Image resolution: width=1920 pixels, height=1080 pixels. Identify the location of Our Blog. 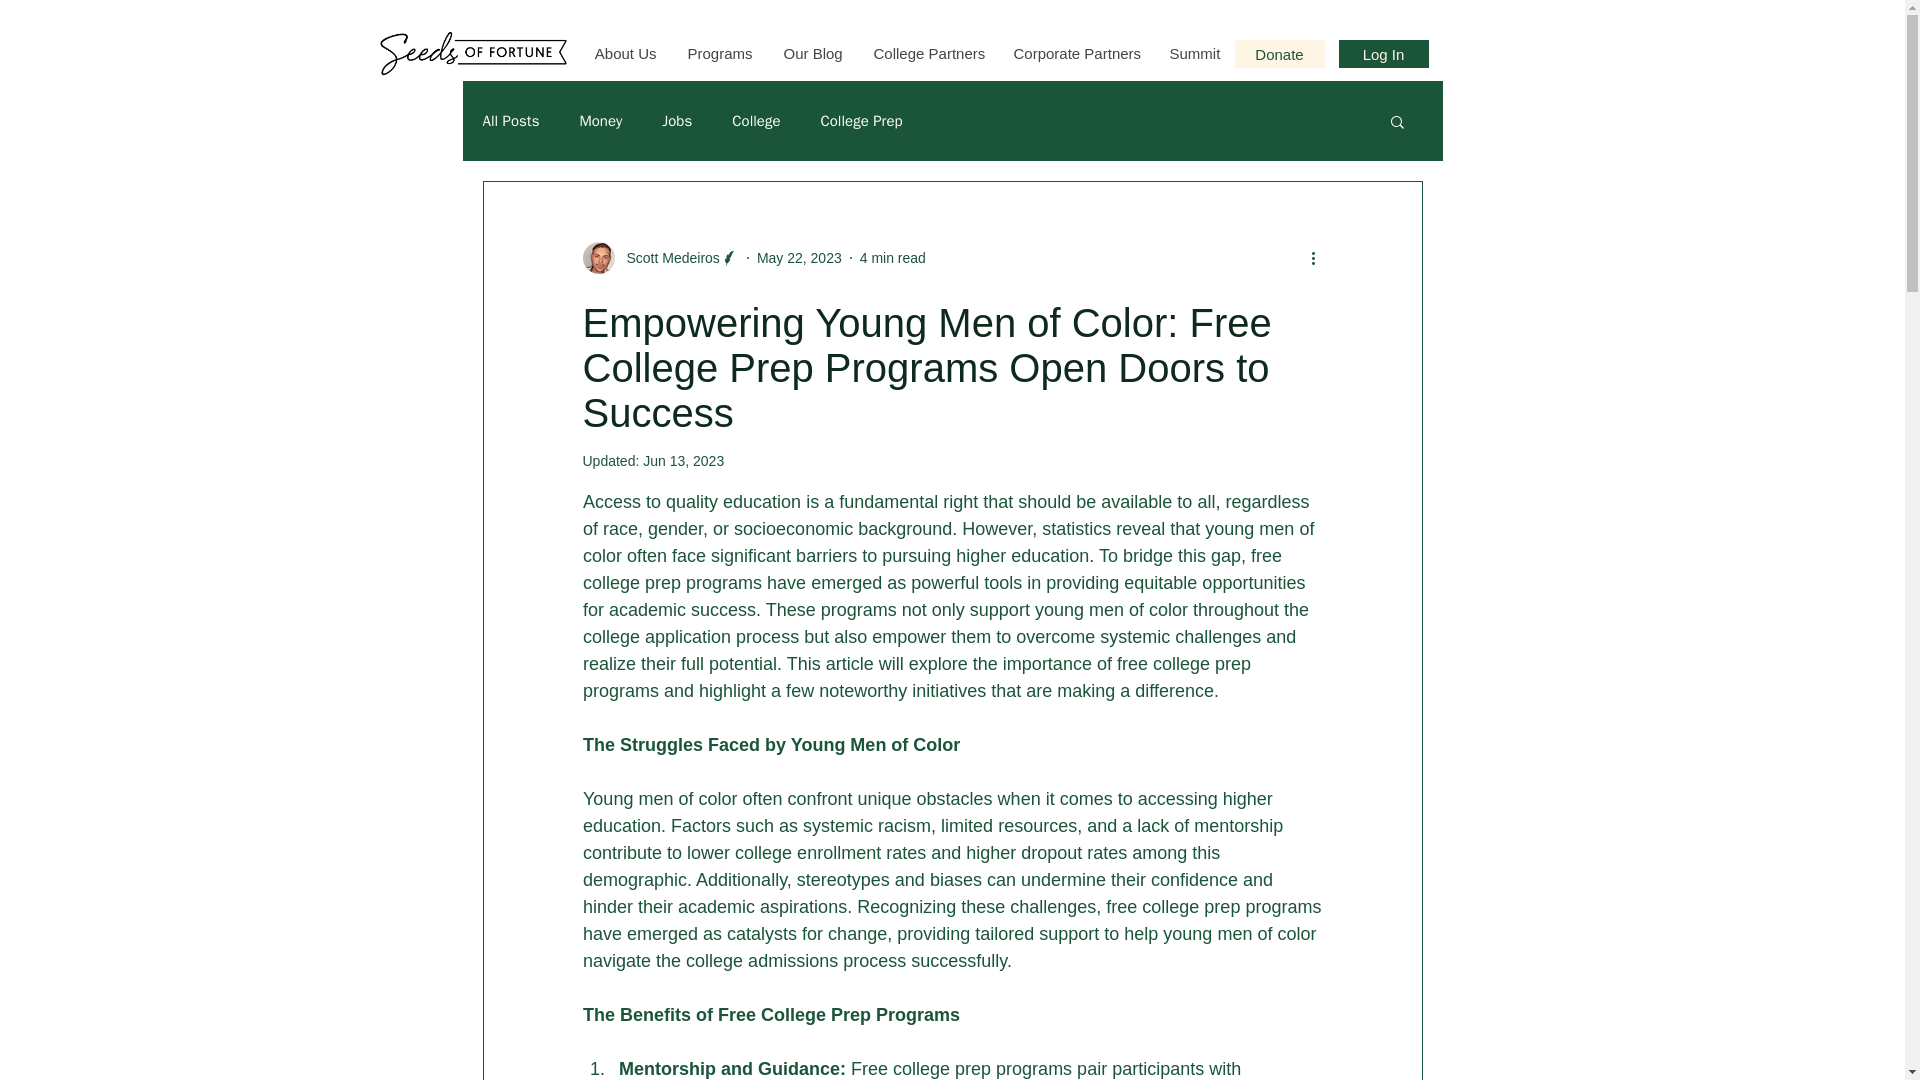
(813, 53).